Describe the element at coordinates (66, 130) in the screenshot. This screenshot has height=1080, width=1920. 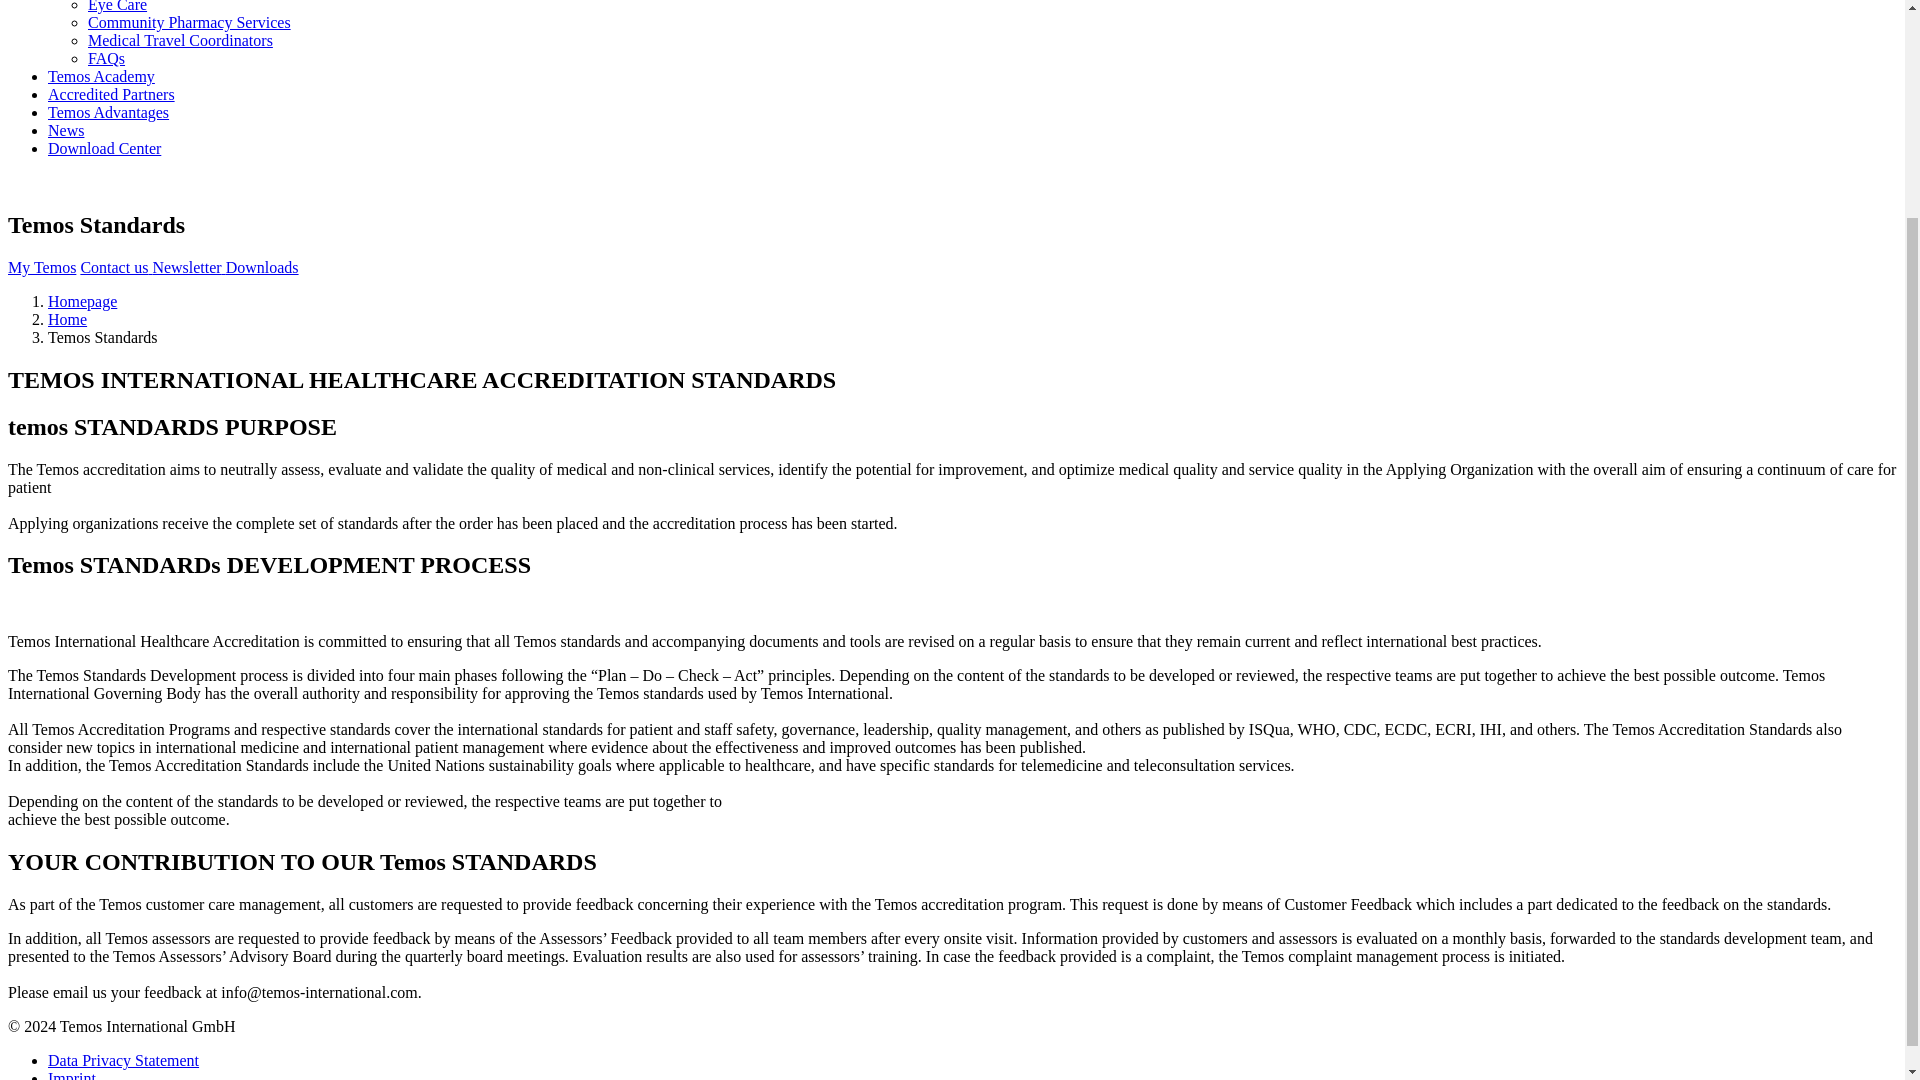
I see `News` at that location.